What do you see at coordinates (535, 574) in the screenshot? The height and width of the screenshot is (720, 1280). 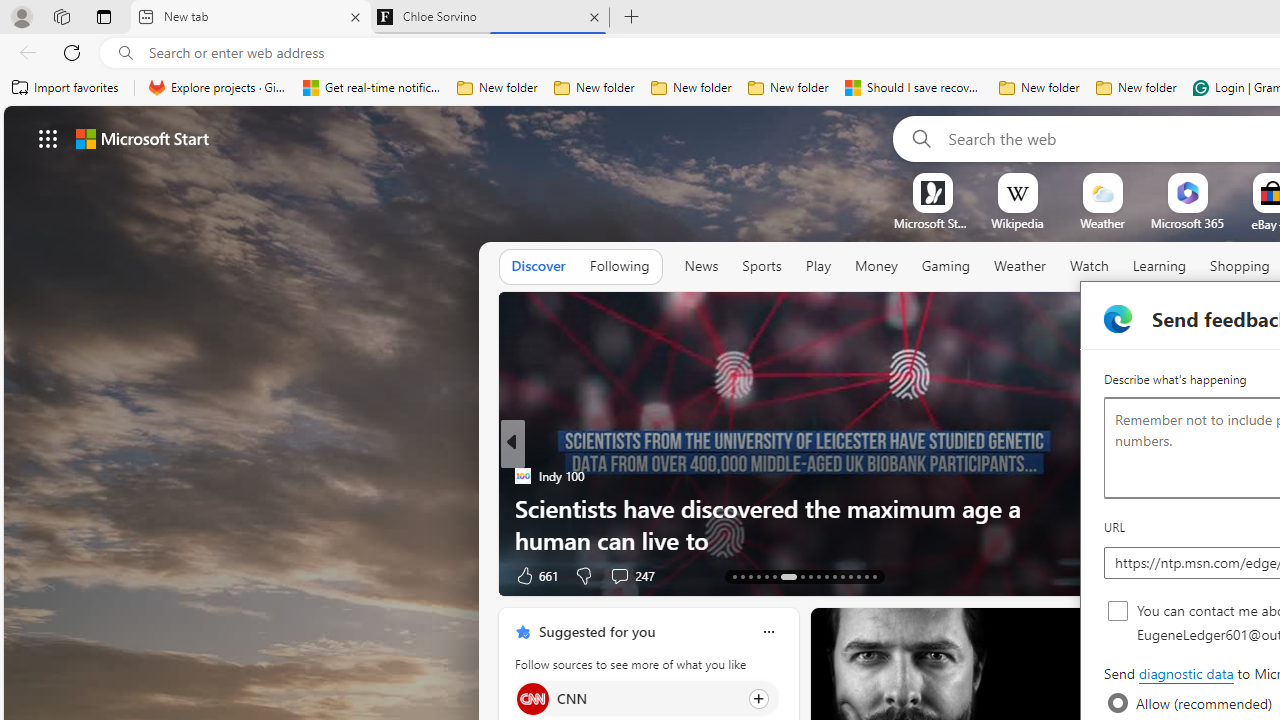 I see `661 Like` at bounding box center [535, 574].